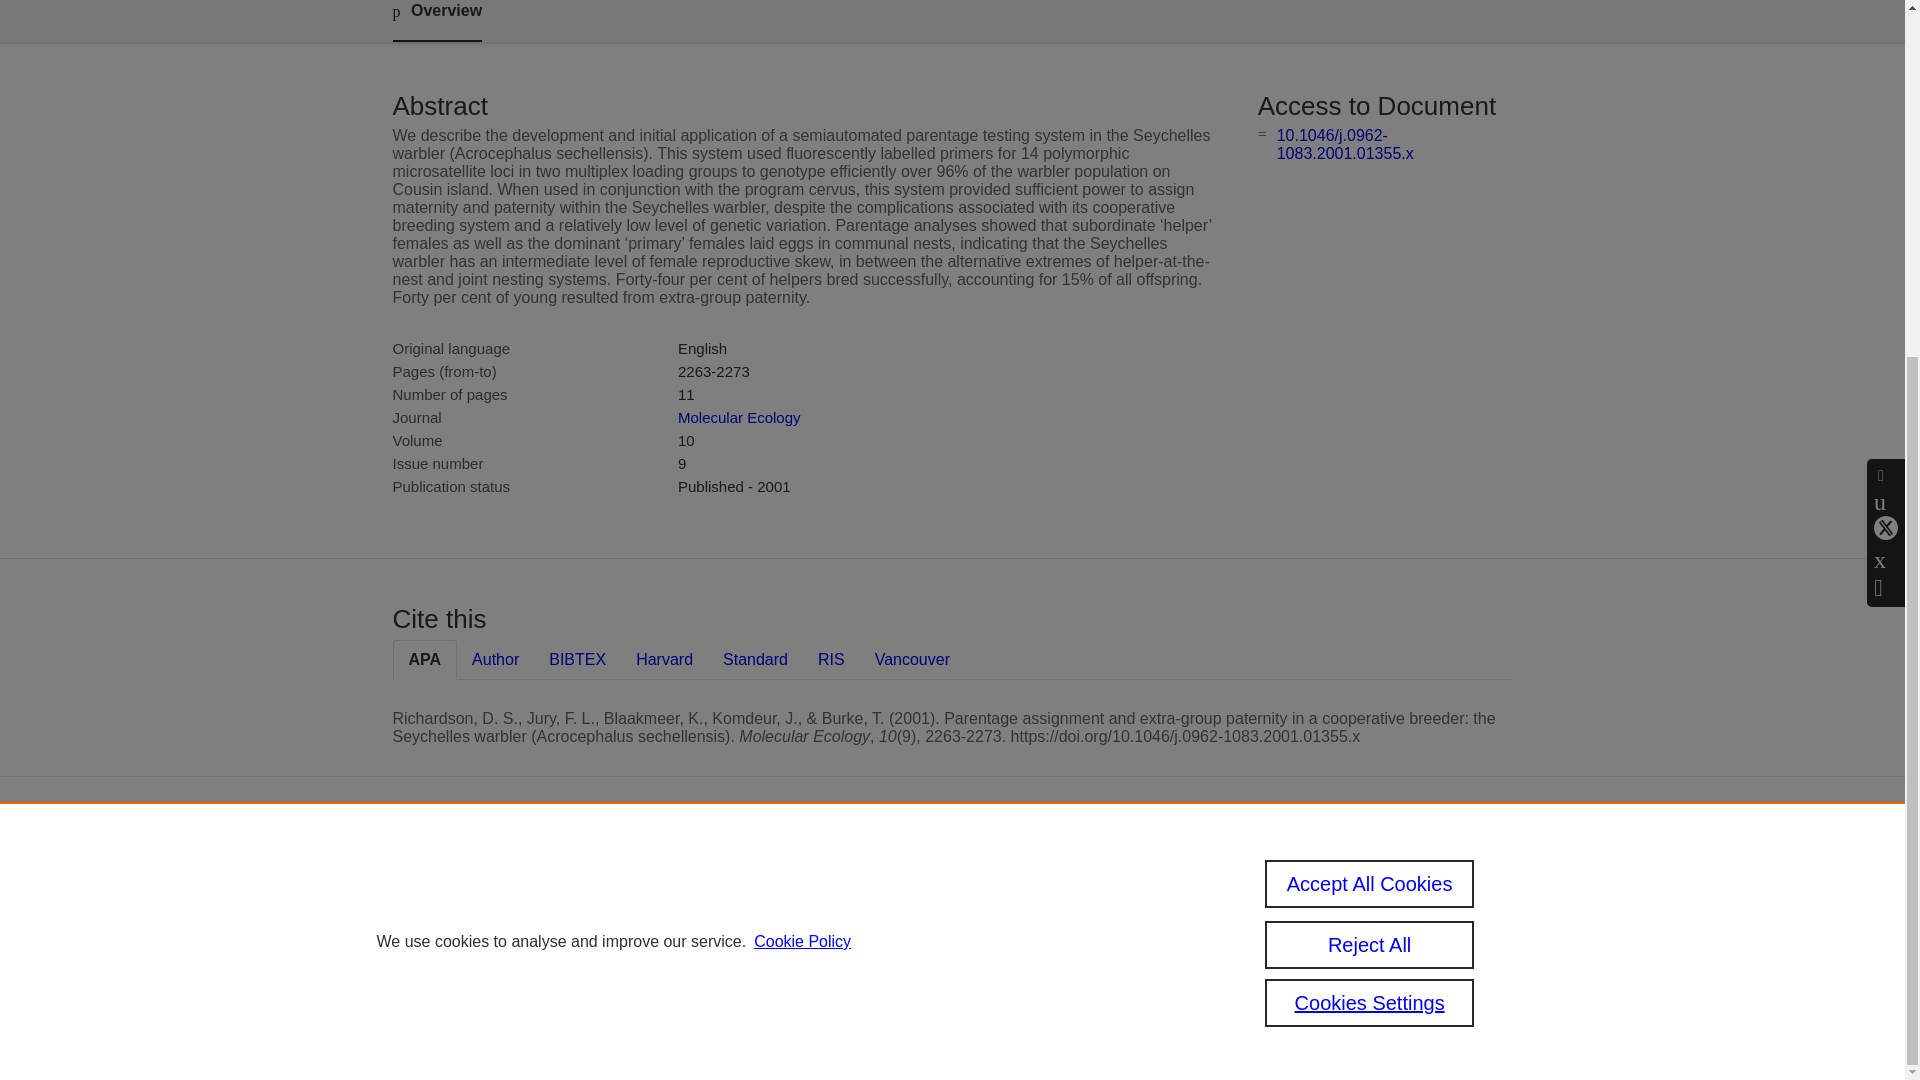 Image resolution: width=1920 pixels, height=1080 pixels. What do you see at coordinates (1355, 891) in the screenshot?
I see `University of East Anglia data protection policy` at bounding box center [1355, 891].